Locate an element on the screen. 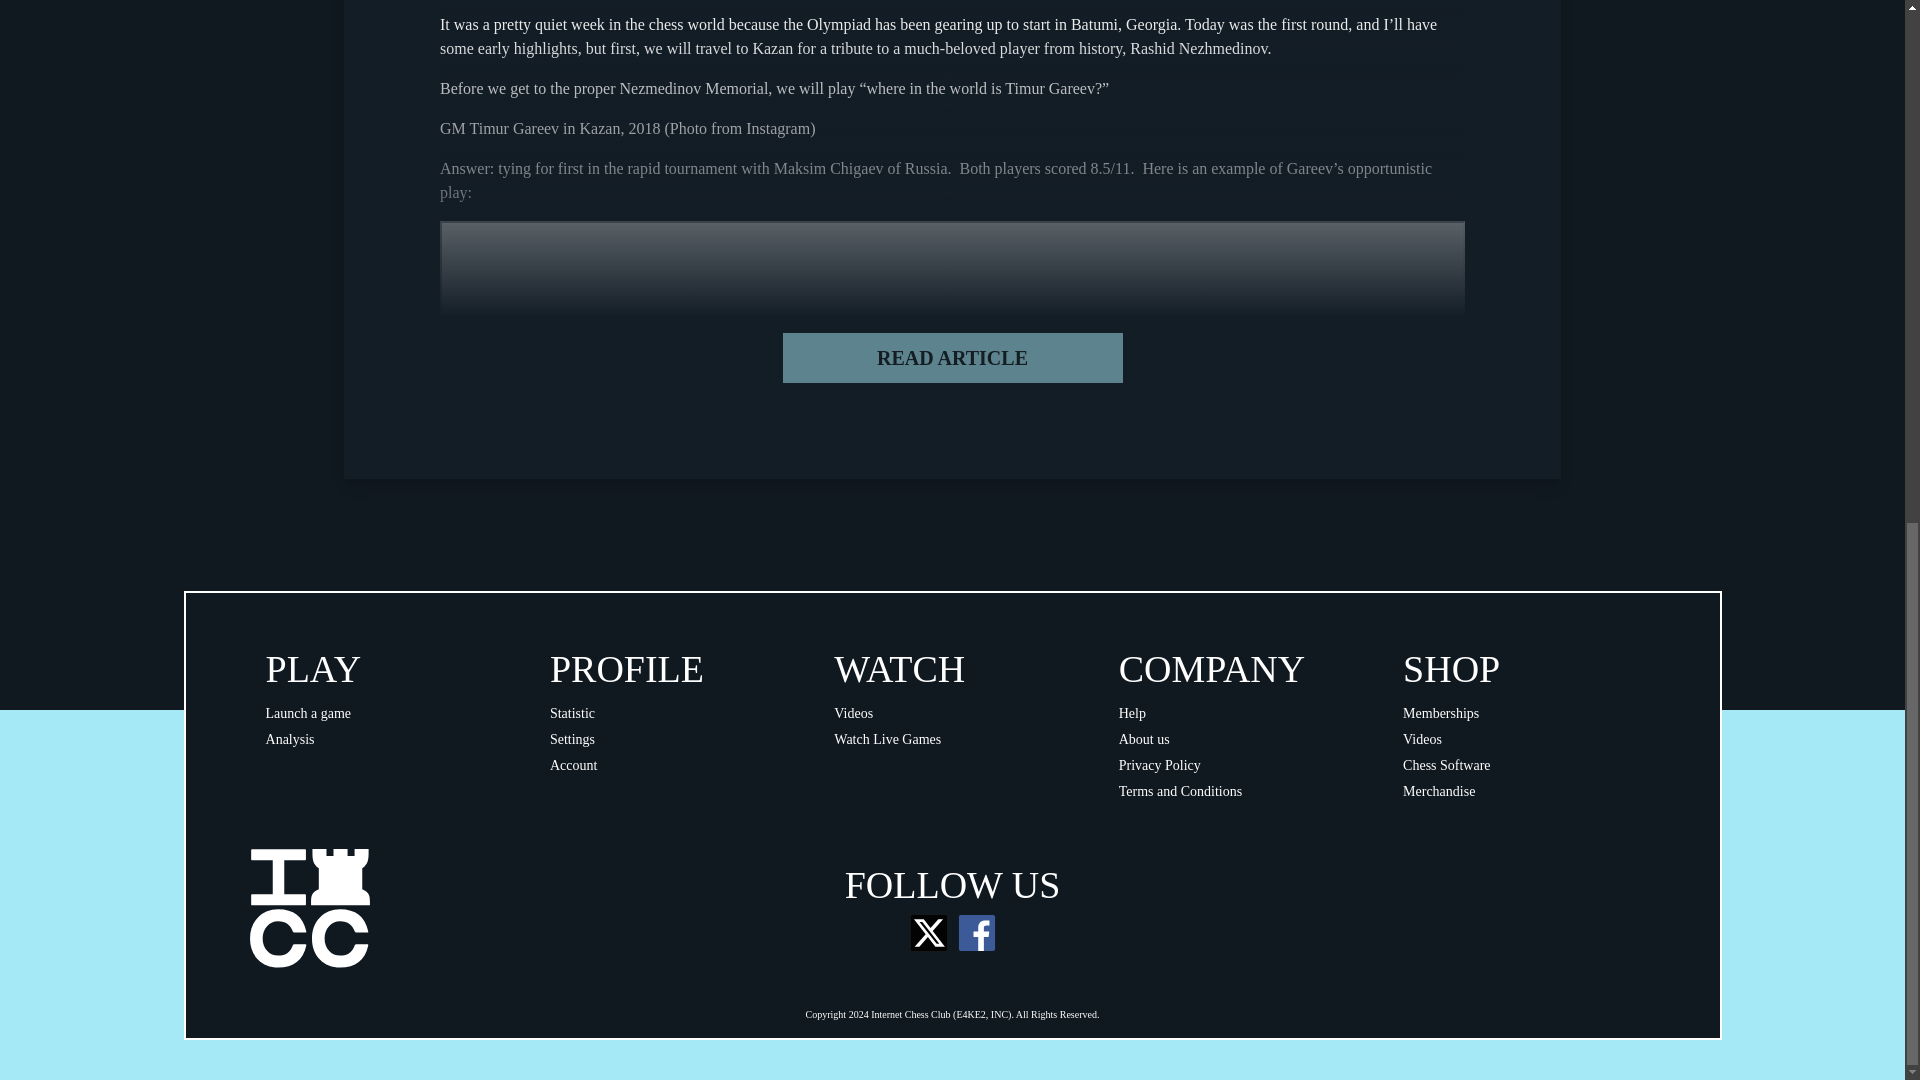  Launch a game is located at coordinates (308, 714).